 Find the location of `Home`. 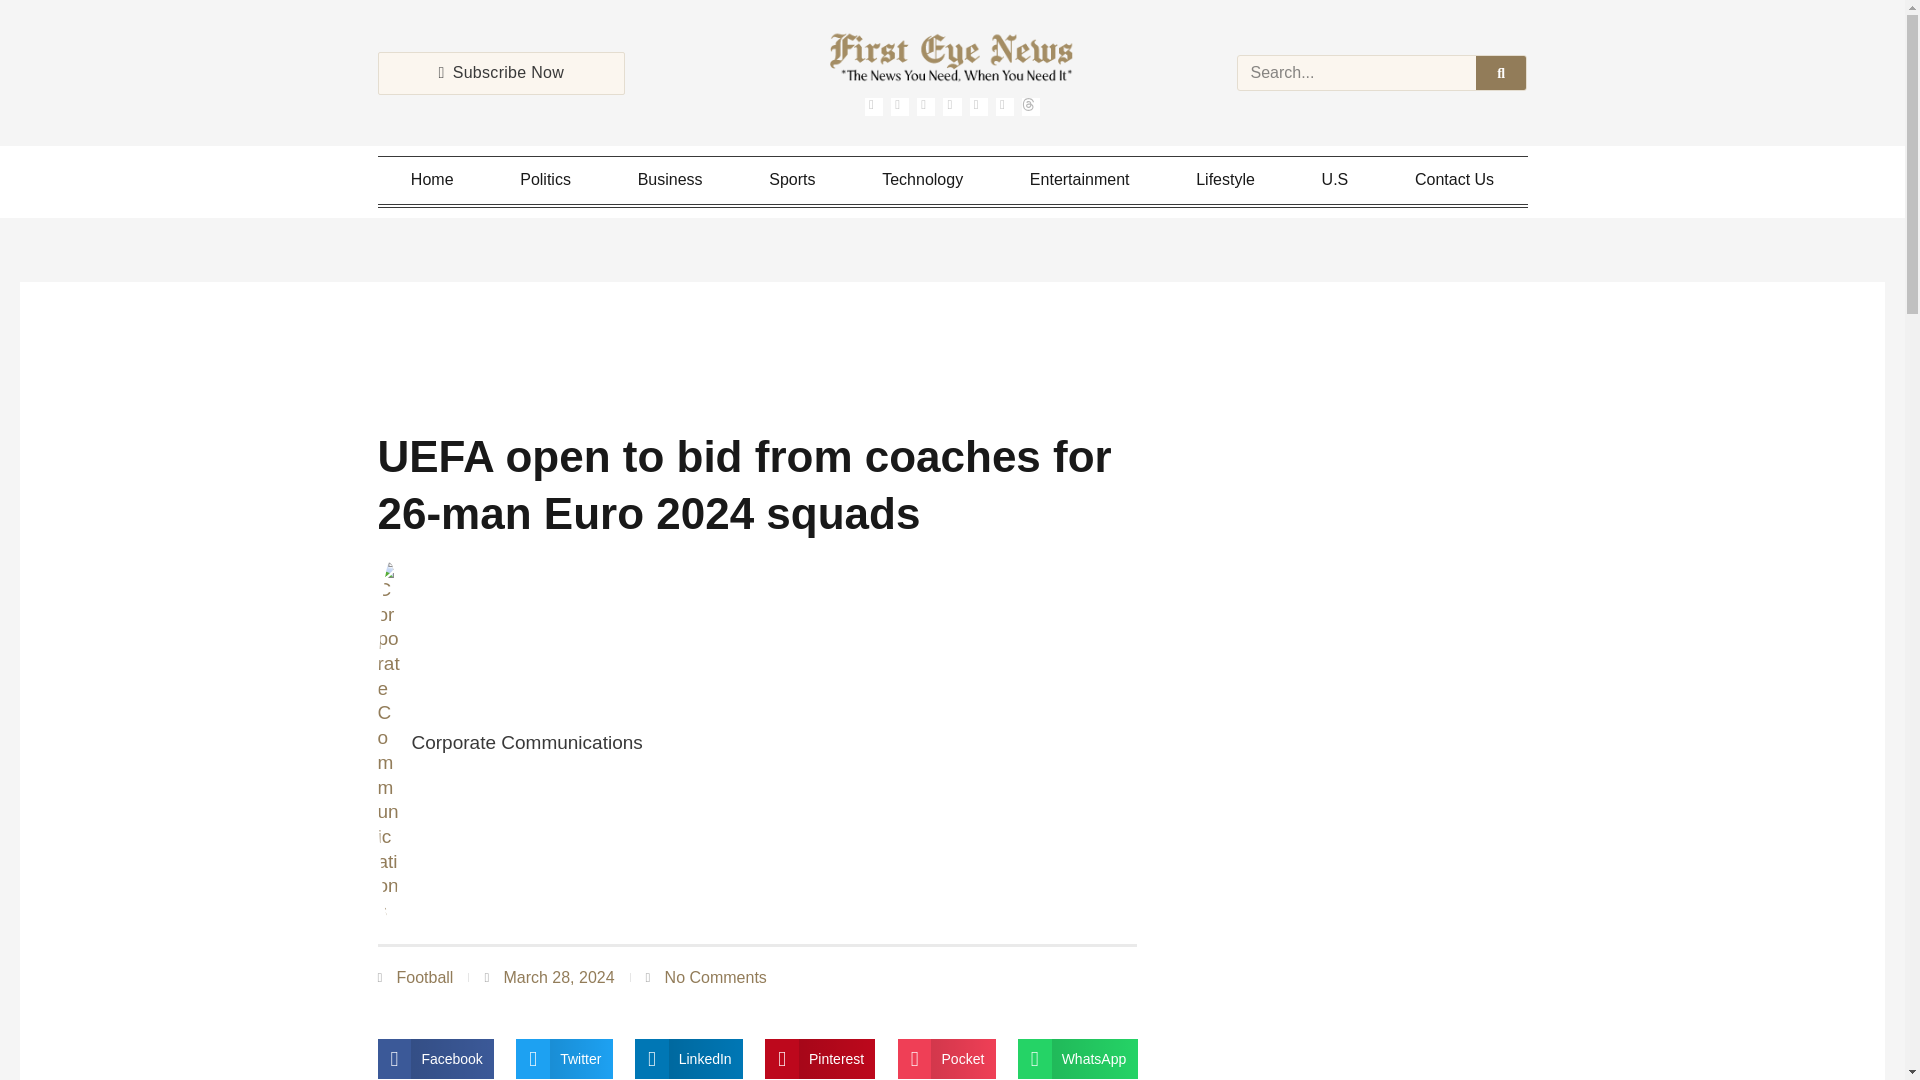

Home is located at coordinates (432, 180).